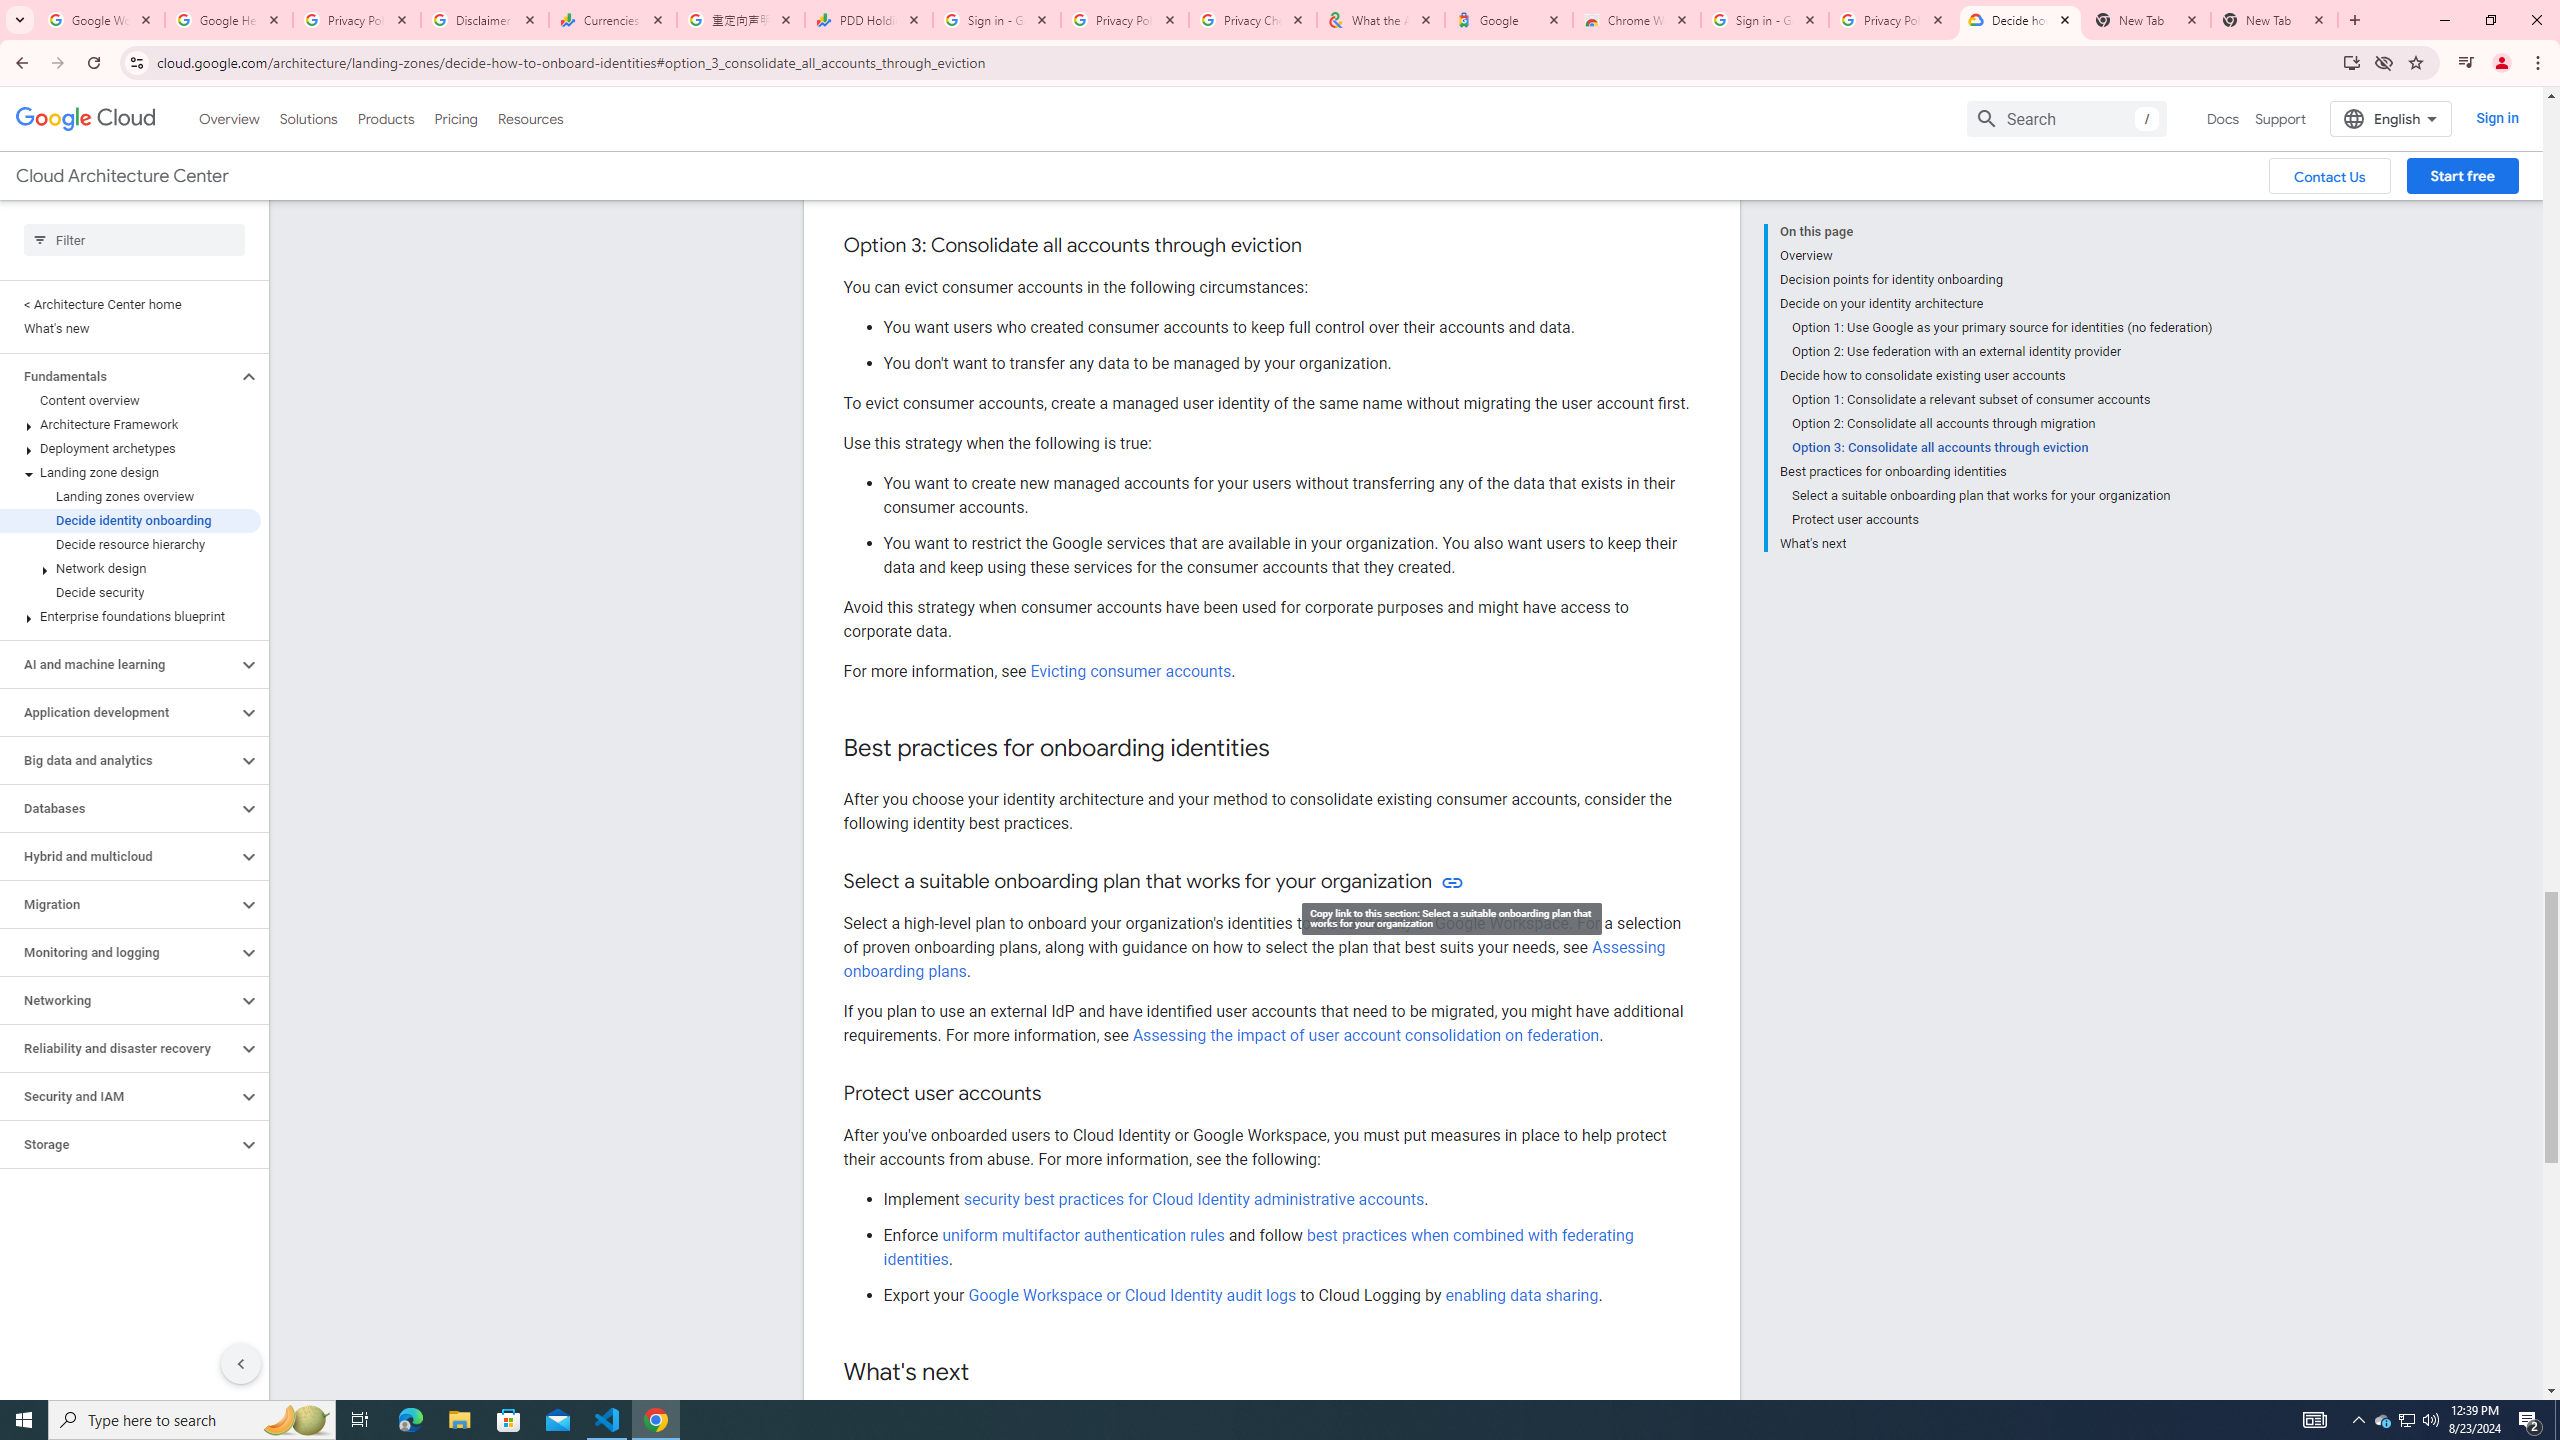 The image size is (2560, 1440). What do you see at coordinates (1062, 1094) in the screenshot?
I see `Copy link to this section: Protect user accounts` at bounding box center [1062, 1094].